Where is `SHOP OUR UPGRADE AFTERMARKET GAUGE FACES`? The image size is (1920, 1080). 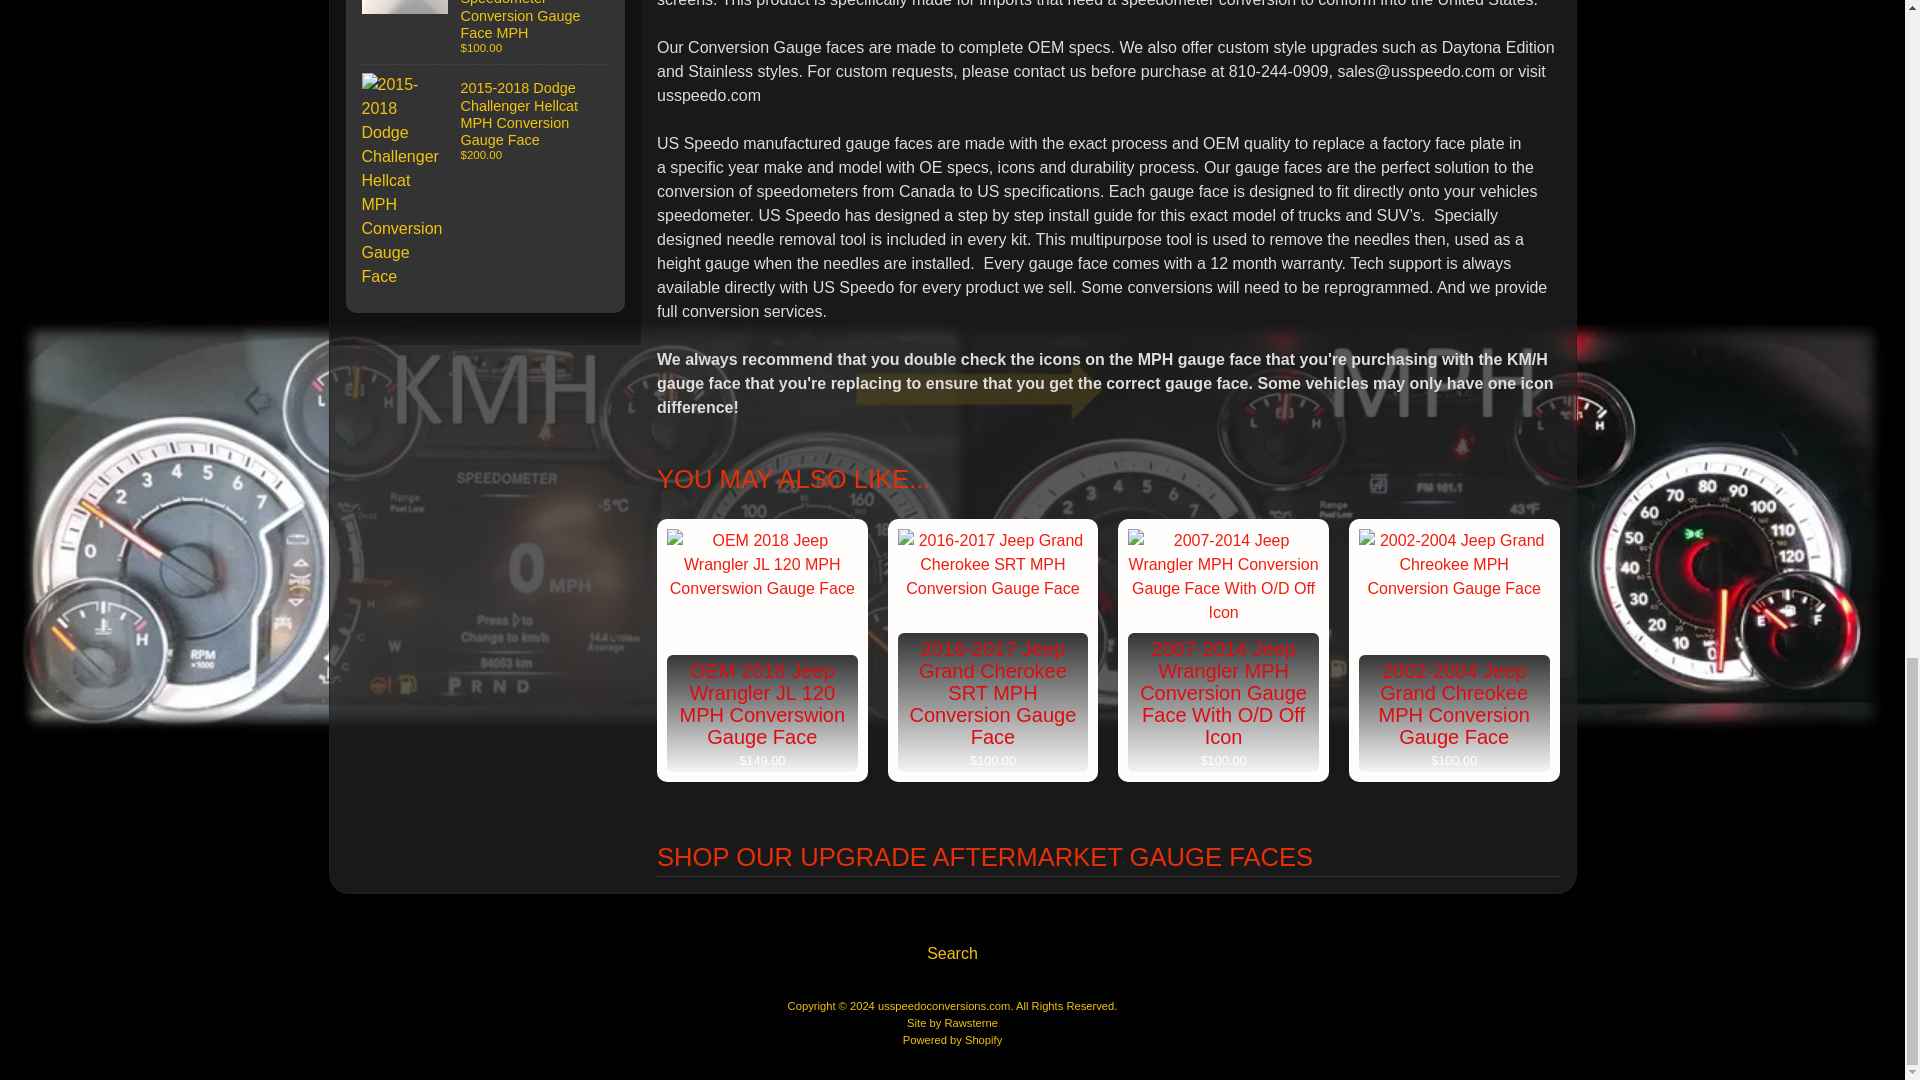
SHOP OUR UPGRADE AFTERMARKET GAUGE FACES is located at coordinates (1108, 842).